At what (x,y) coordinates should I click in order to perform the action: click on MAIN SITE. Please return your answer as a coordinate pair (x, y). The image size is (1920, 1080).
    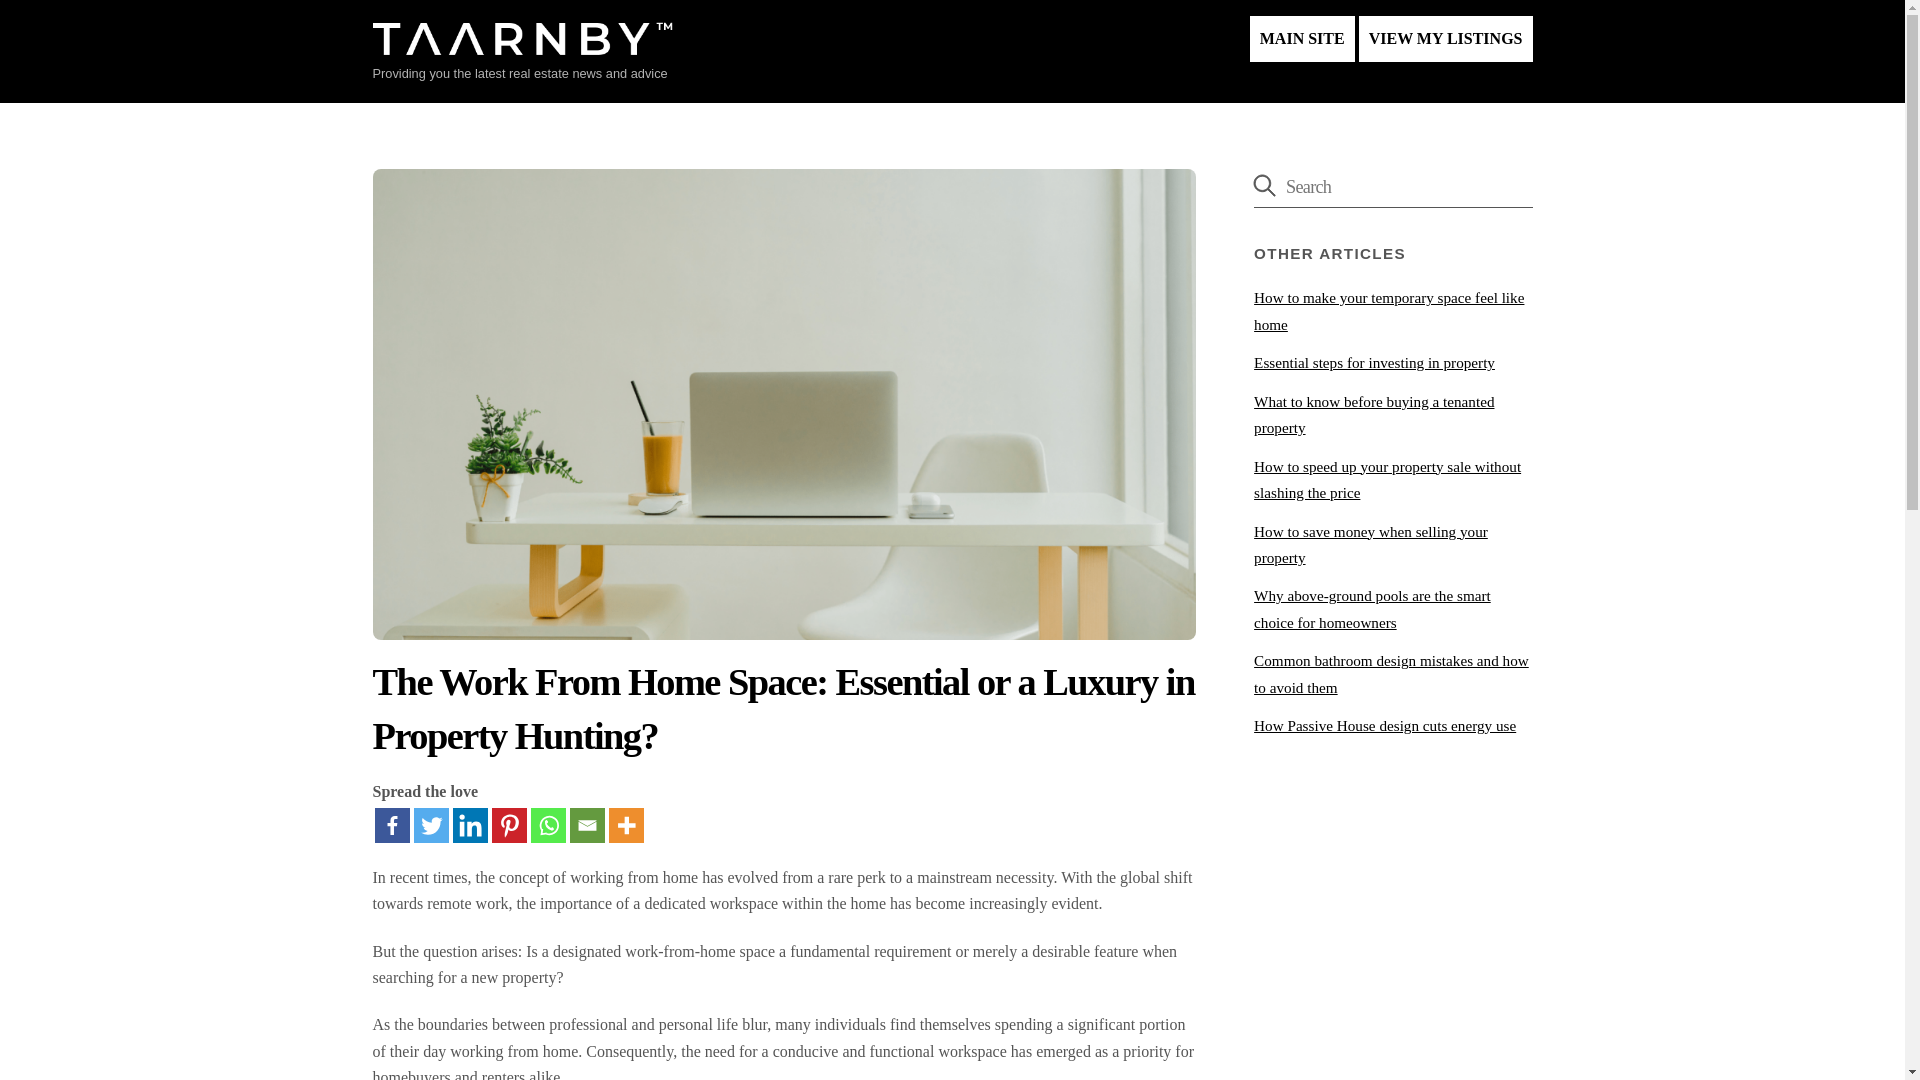
    Looking at the image, I should click on (1302, 38).